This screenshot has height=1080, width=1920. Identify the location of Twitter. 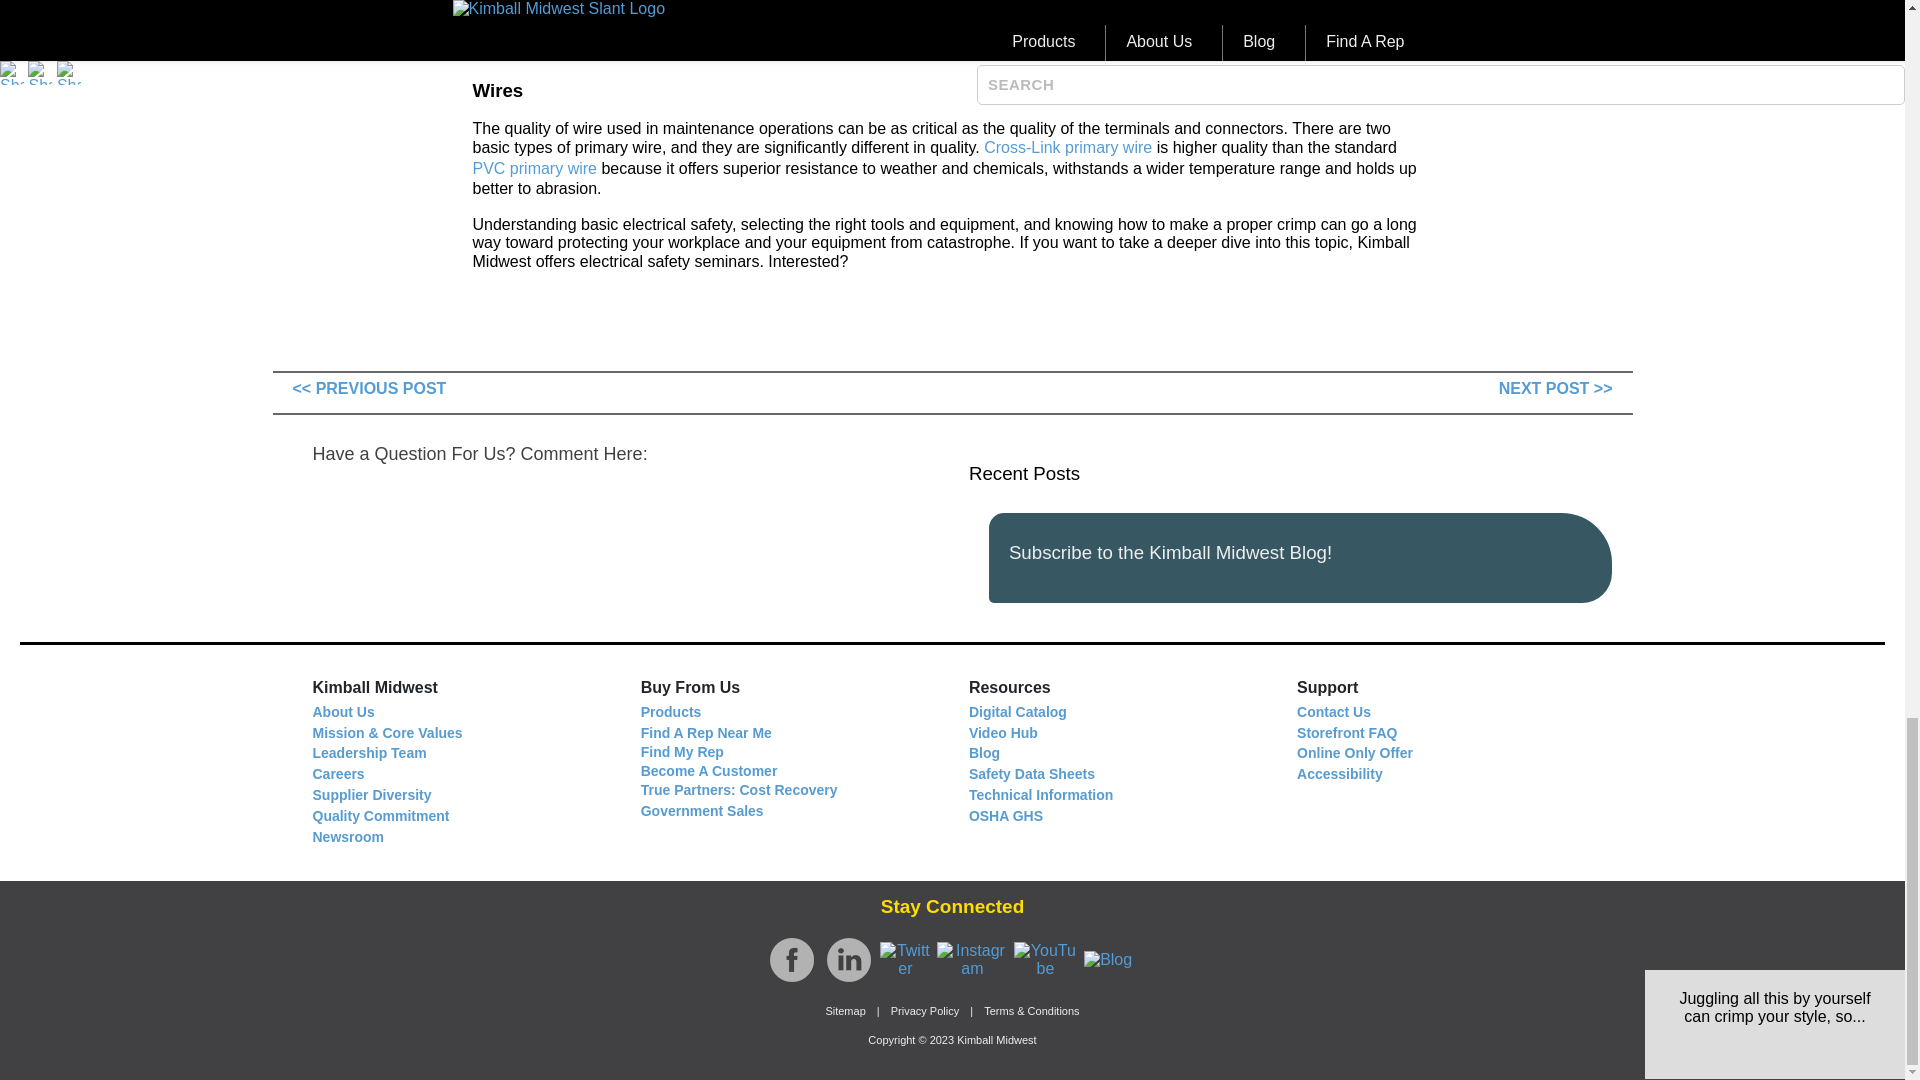
(905, 960).